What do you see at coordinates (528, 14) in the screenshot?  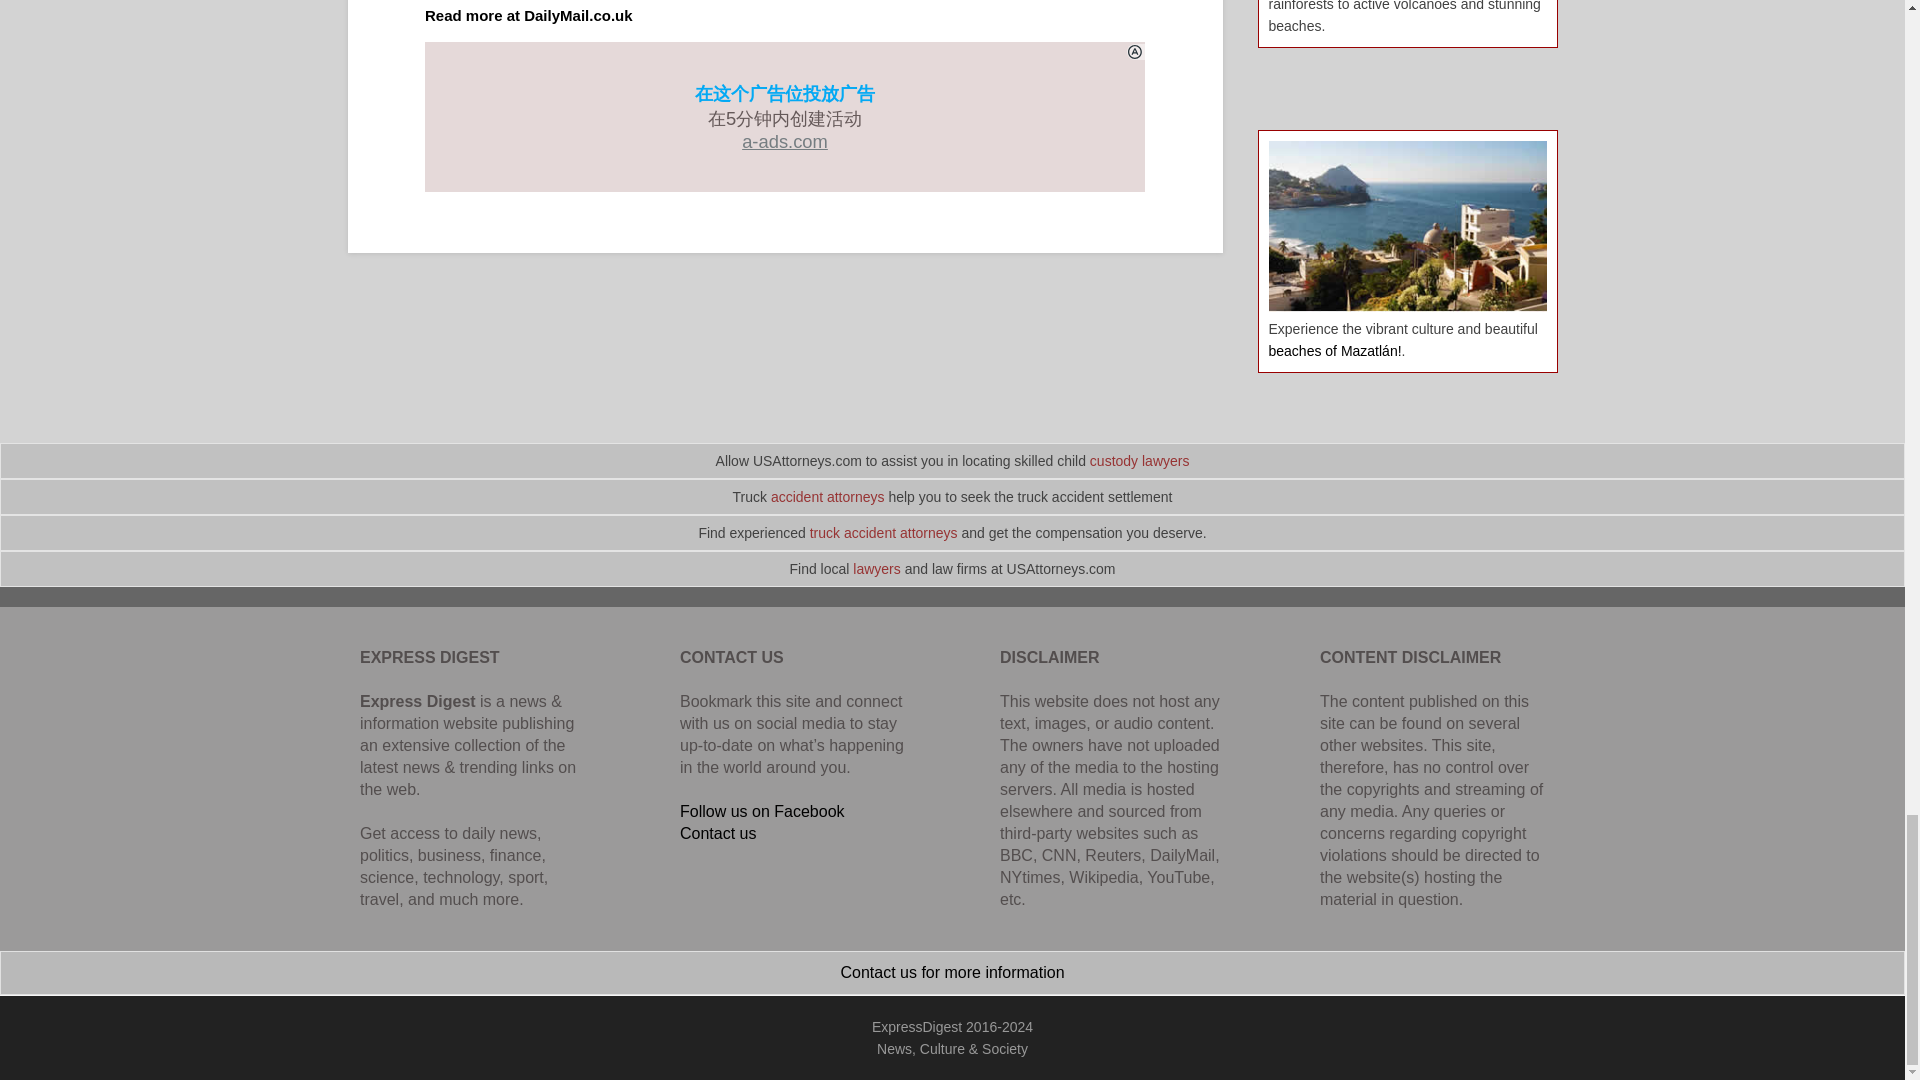 I see `Read more at DailyMail.co.uk` at bounding box center [528, 14].